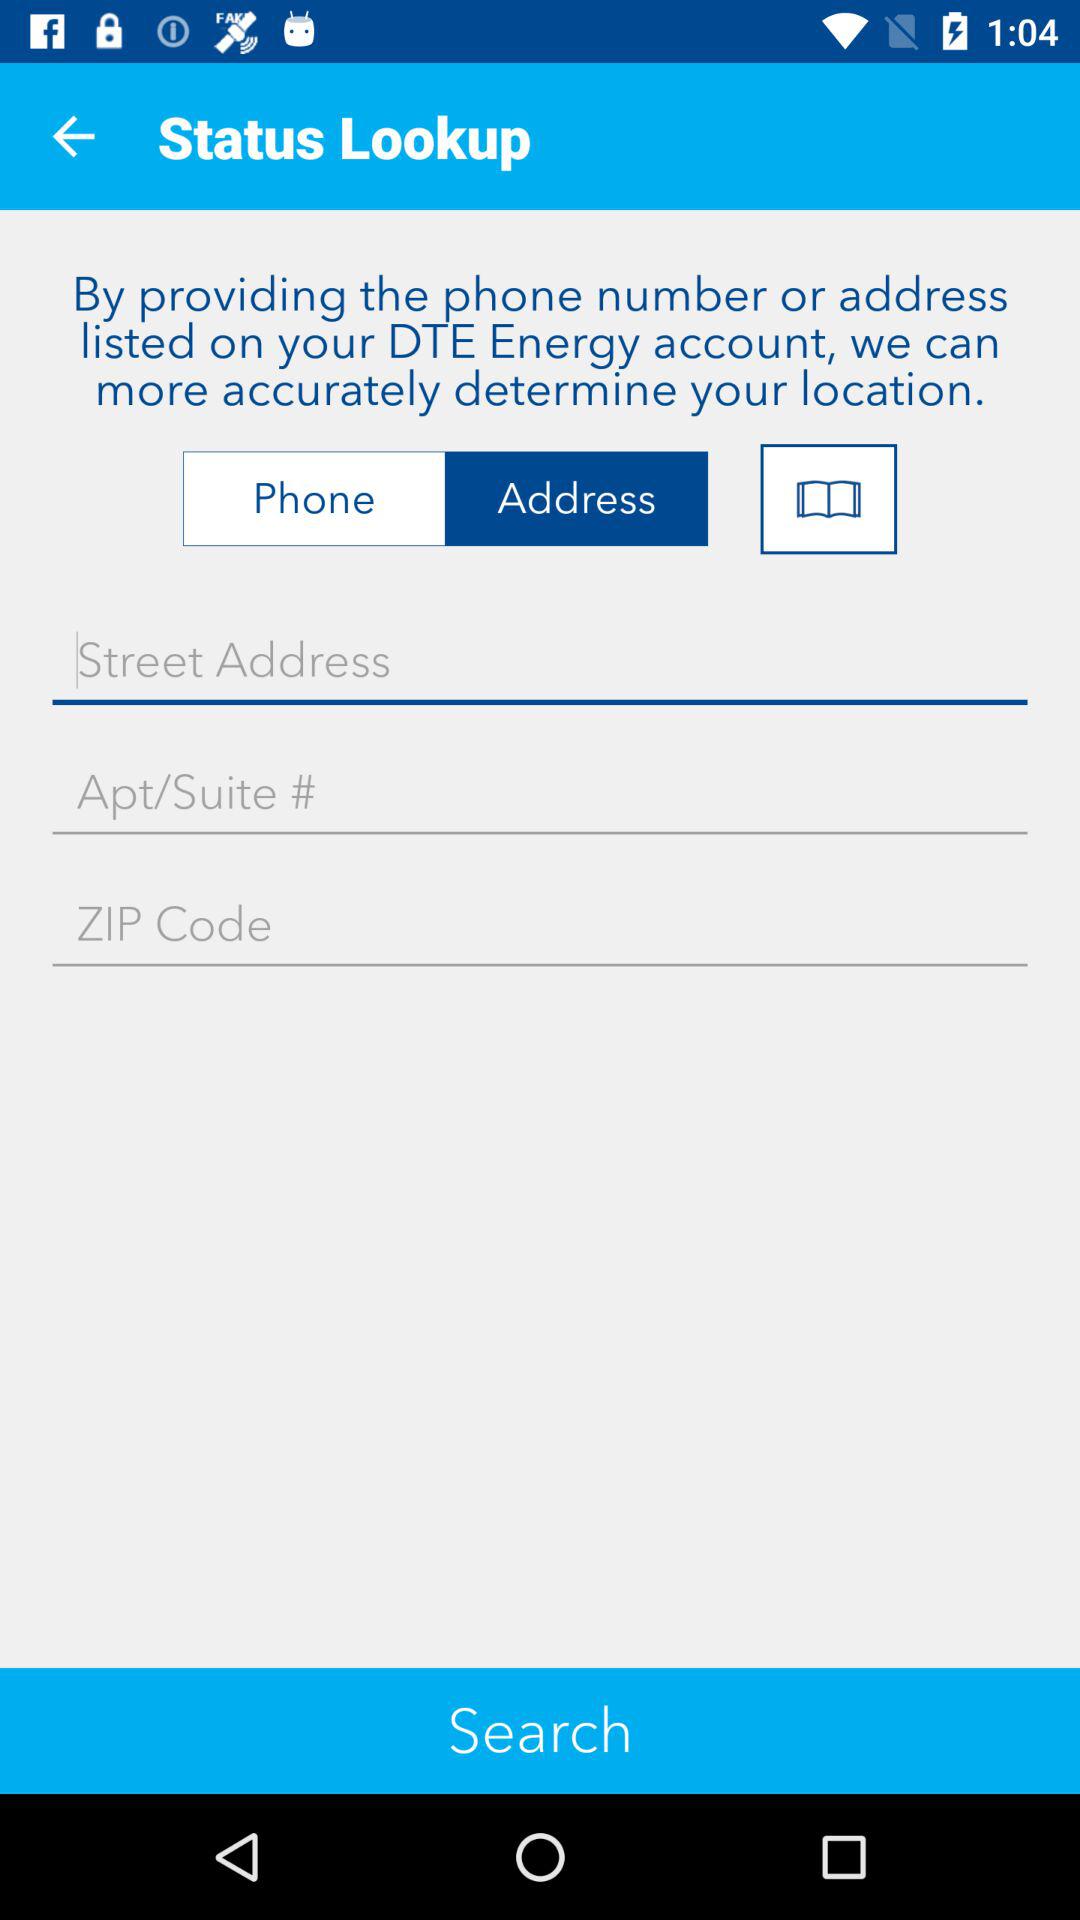  What do you see at coordinates (828, 499) in the screenshot?
I see `open the icon below the by providing the icon` at bounding box center [828, 499].